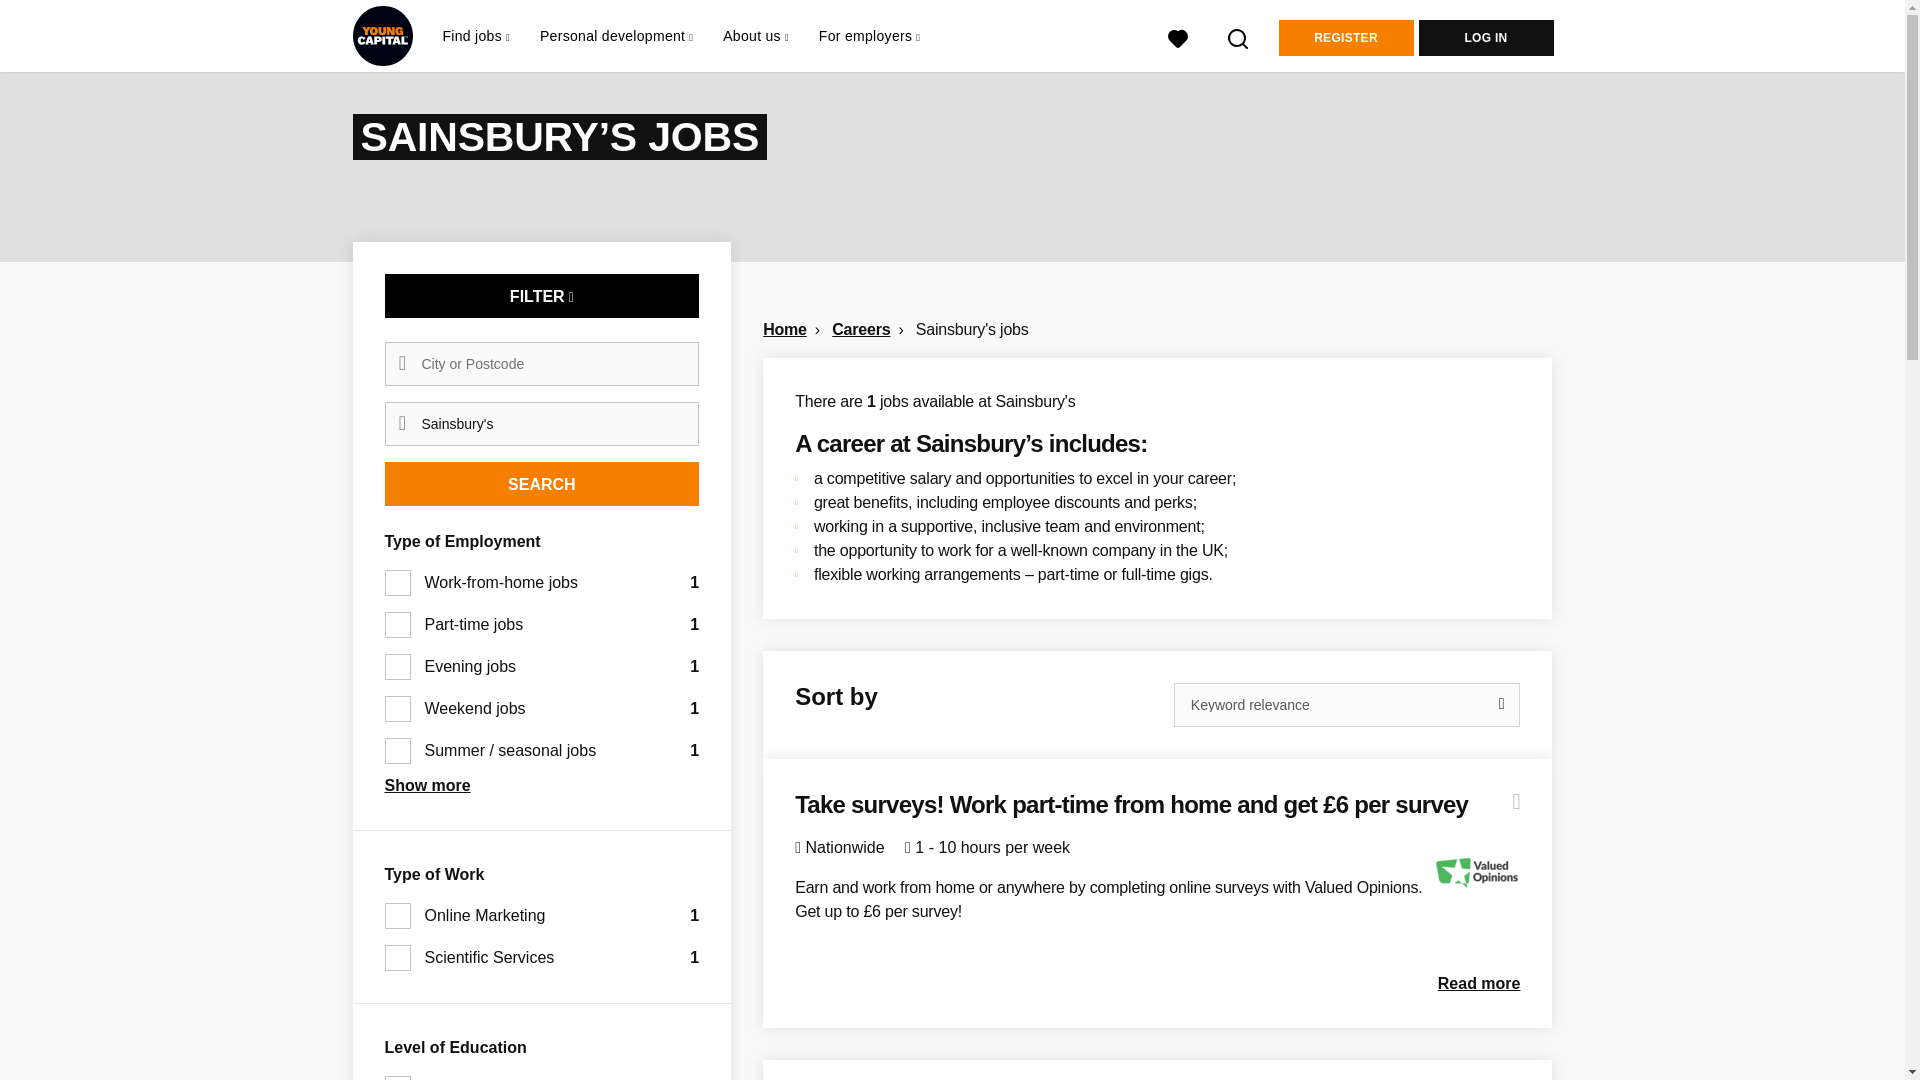  What do you see at coordinates (784, 329) in the screenshot?
I see `Home` at bounding box center [784, 329].